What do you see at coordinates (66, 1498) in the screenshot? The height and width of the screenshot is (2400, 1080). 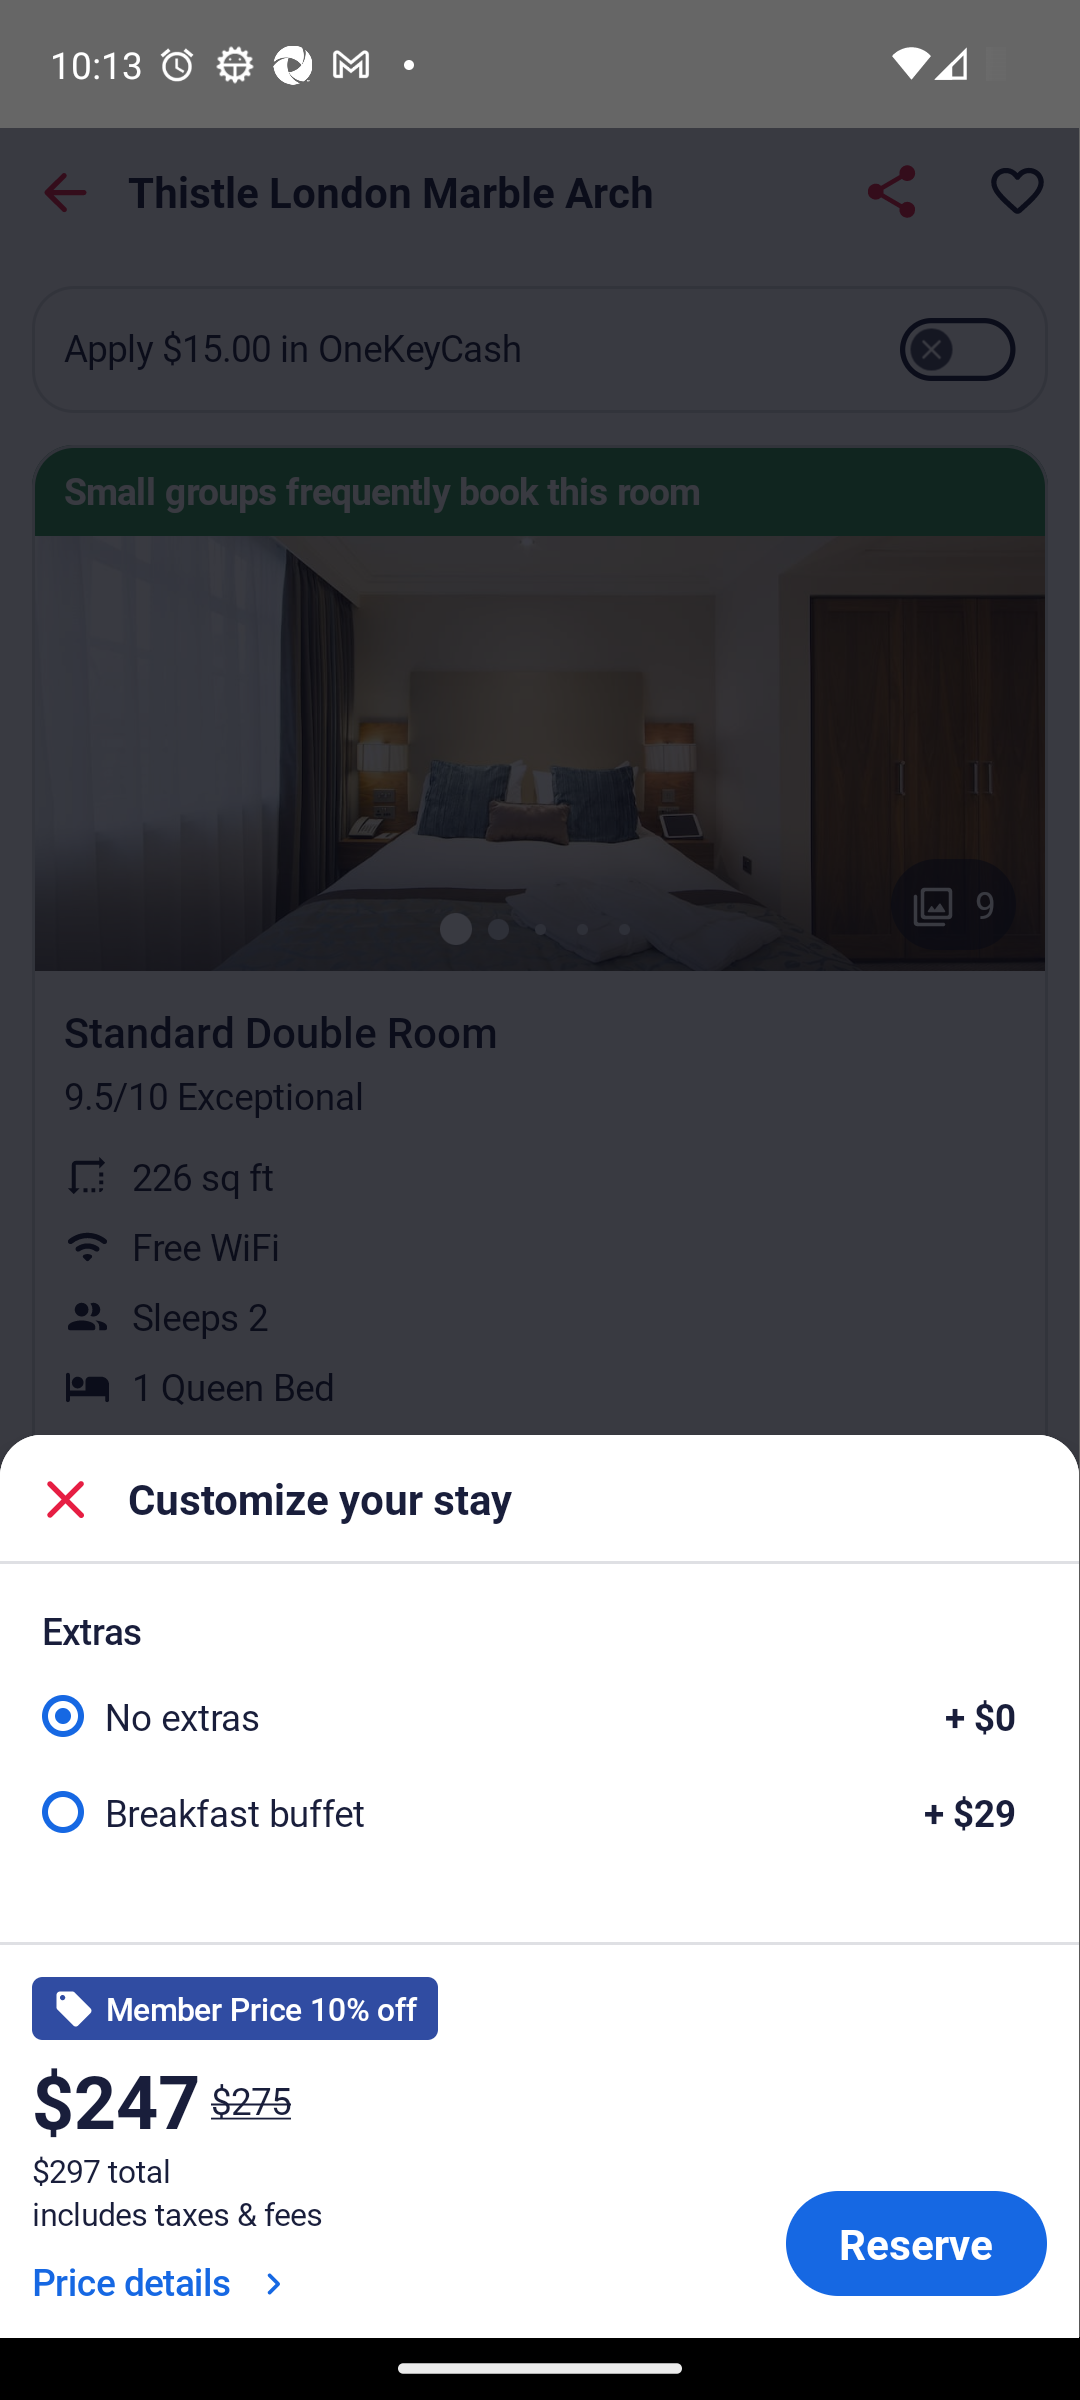 I see `Close sheet` at bounding box center [66, 1498].